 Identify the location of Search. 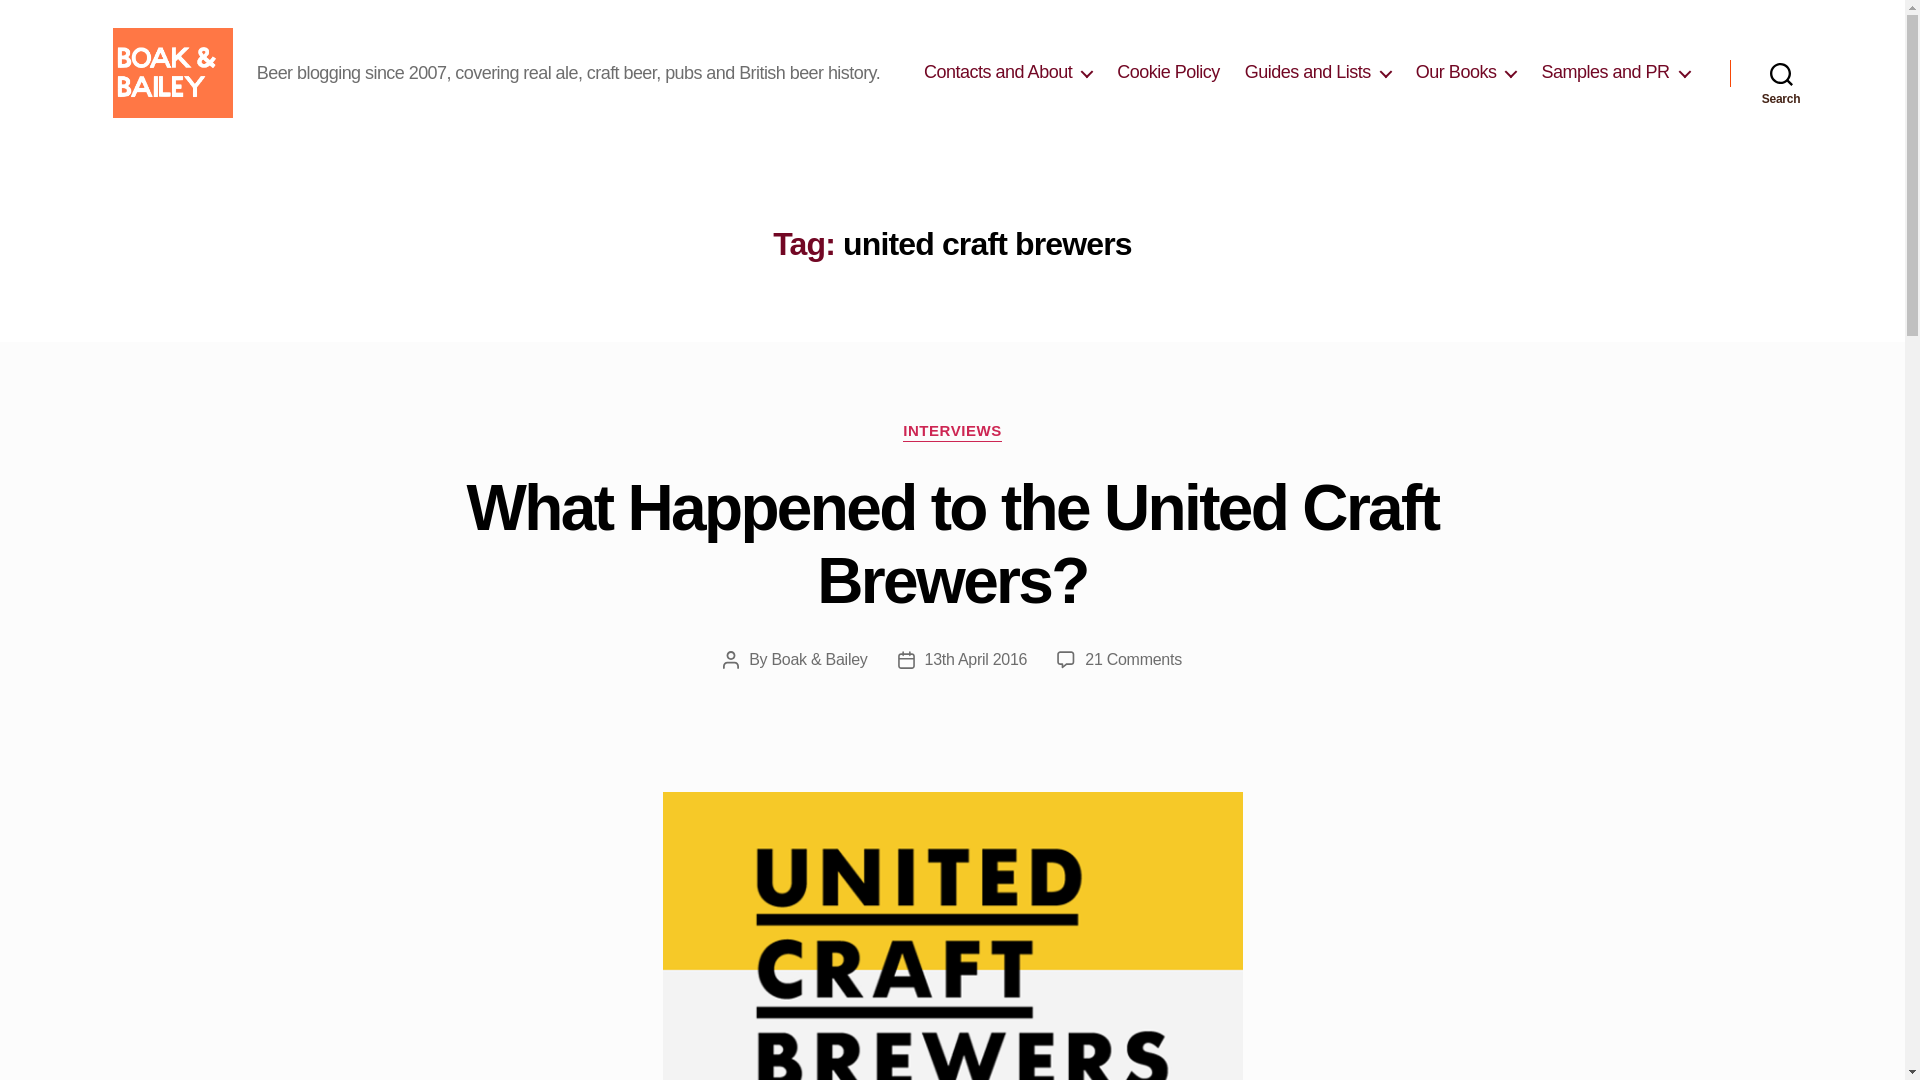
(1781, 72).